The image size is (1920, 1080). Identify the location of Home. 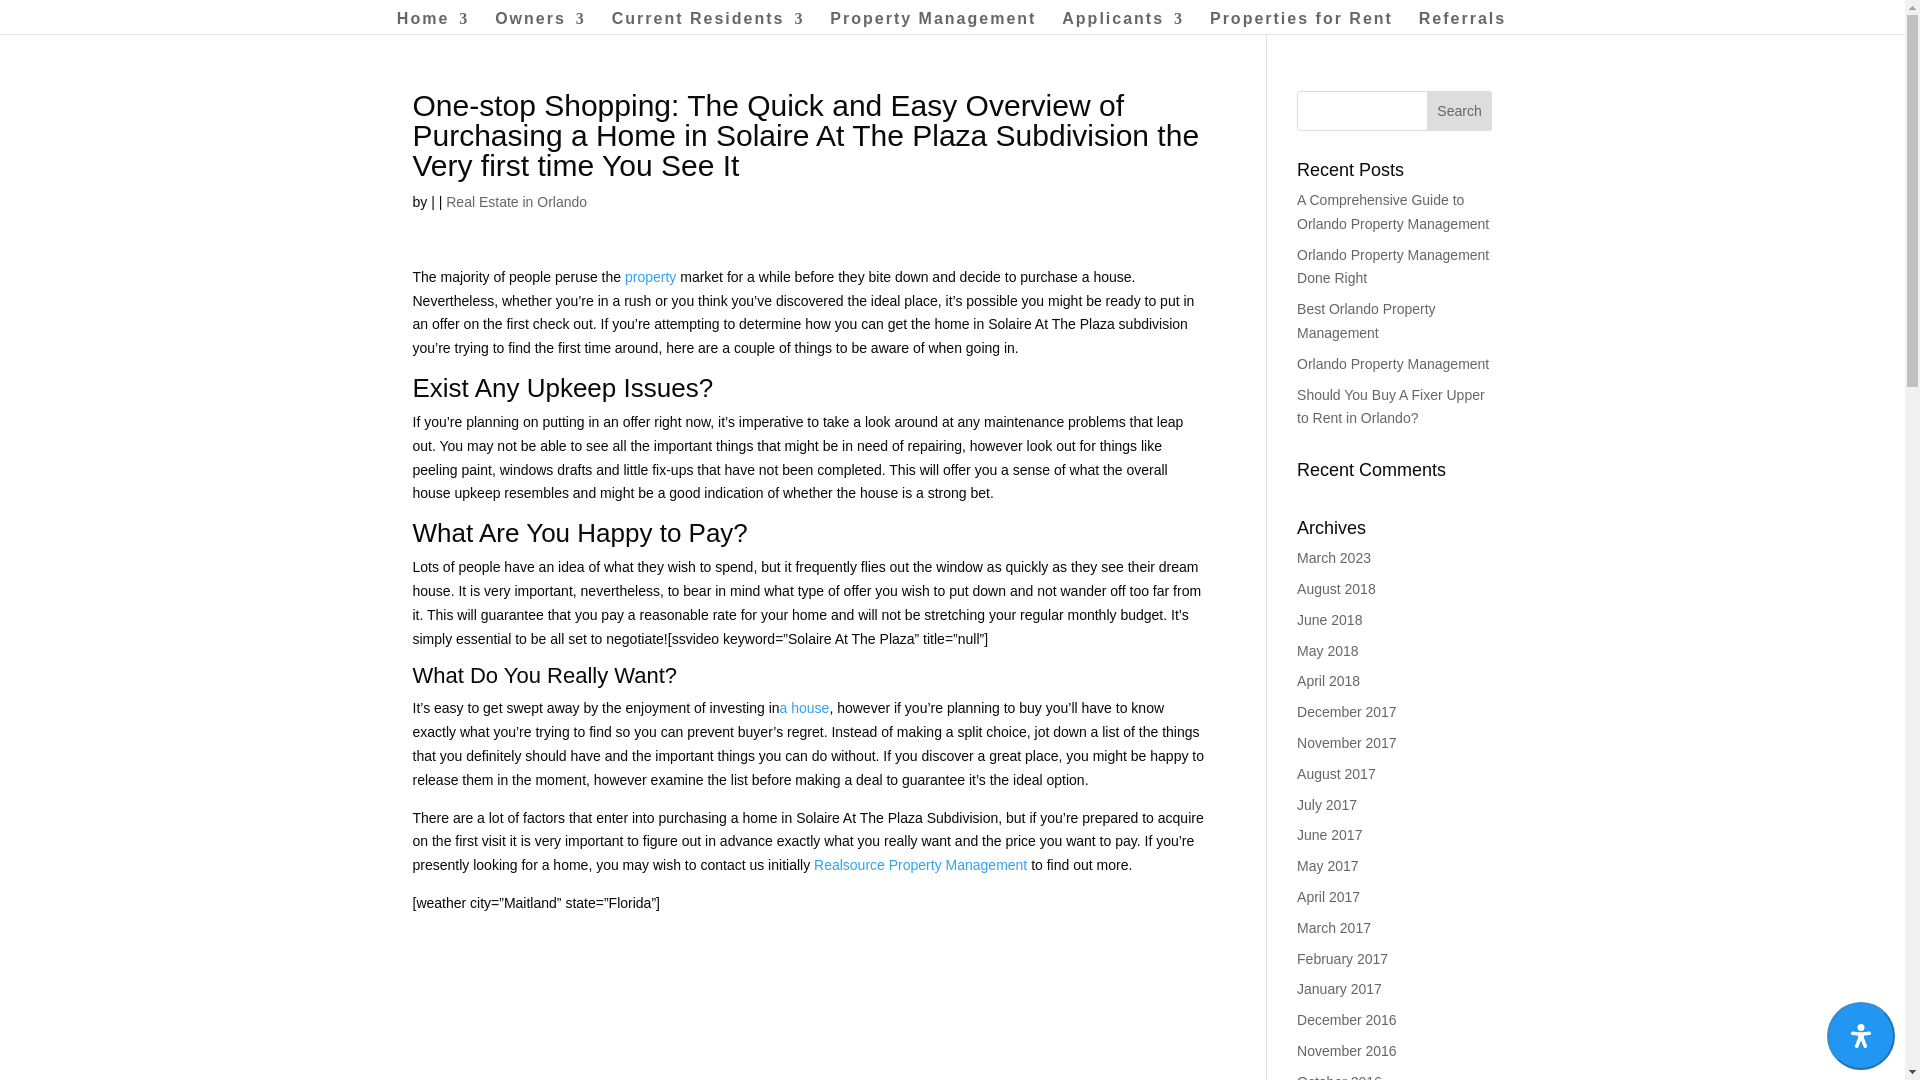
(432, 22).